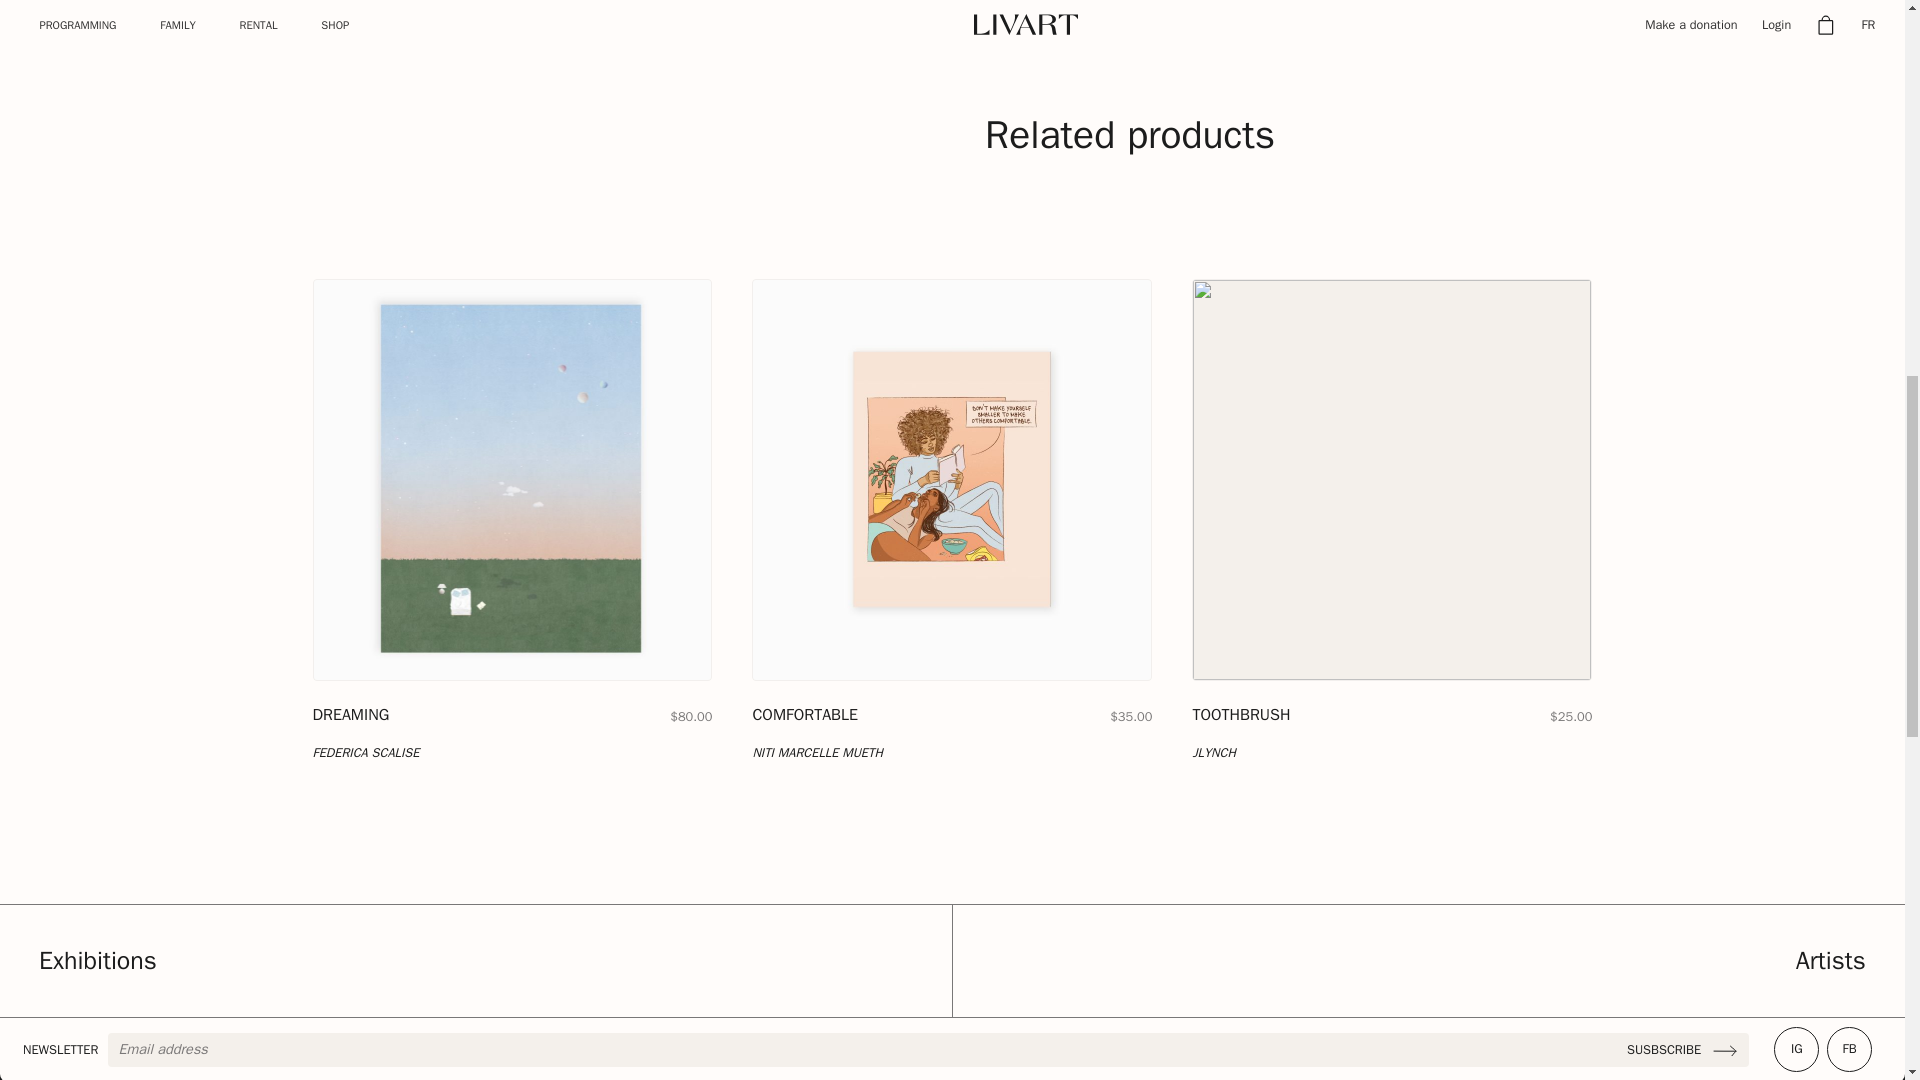  I want to click on TOOTHBRUSH, so click(1241, 714).